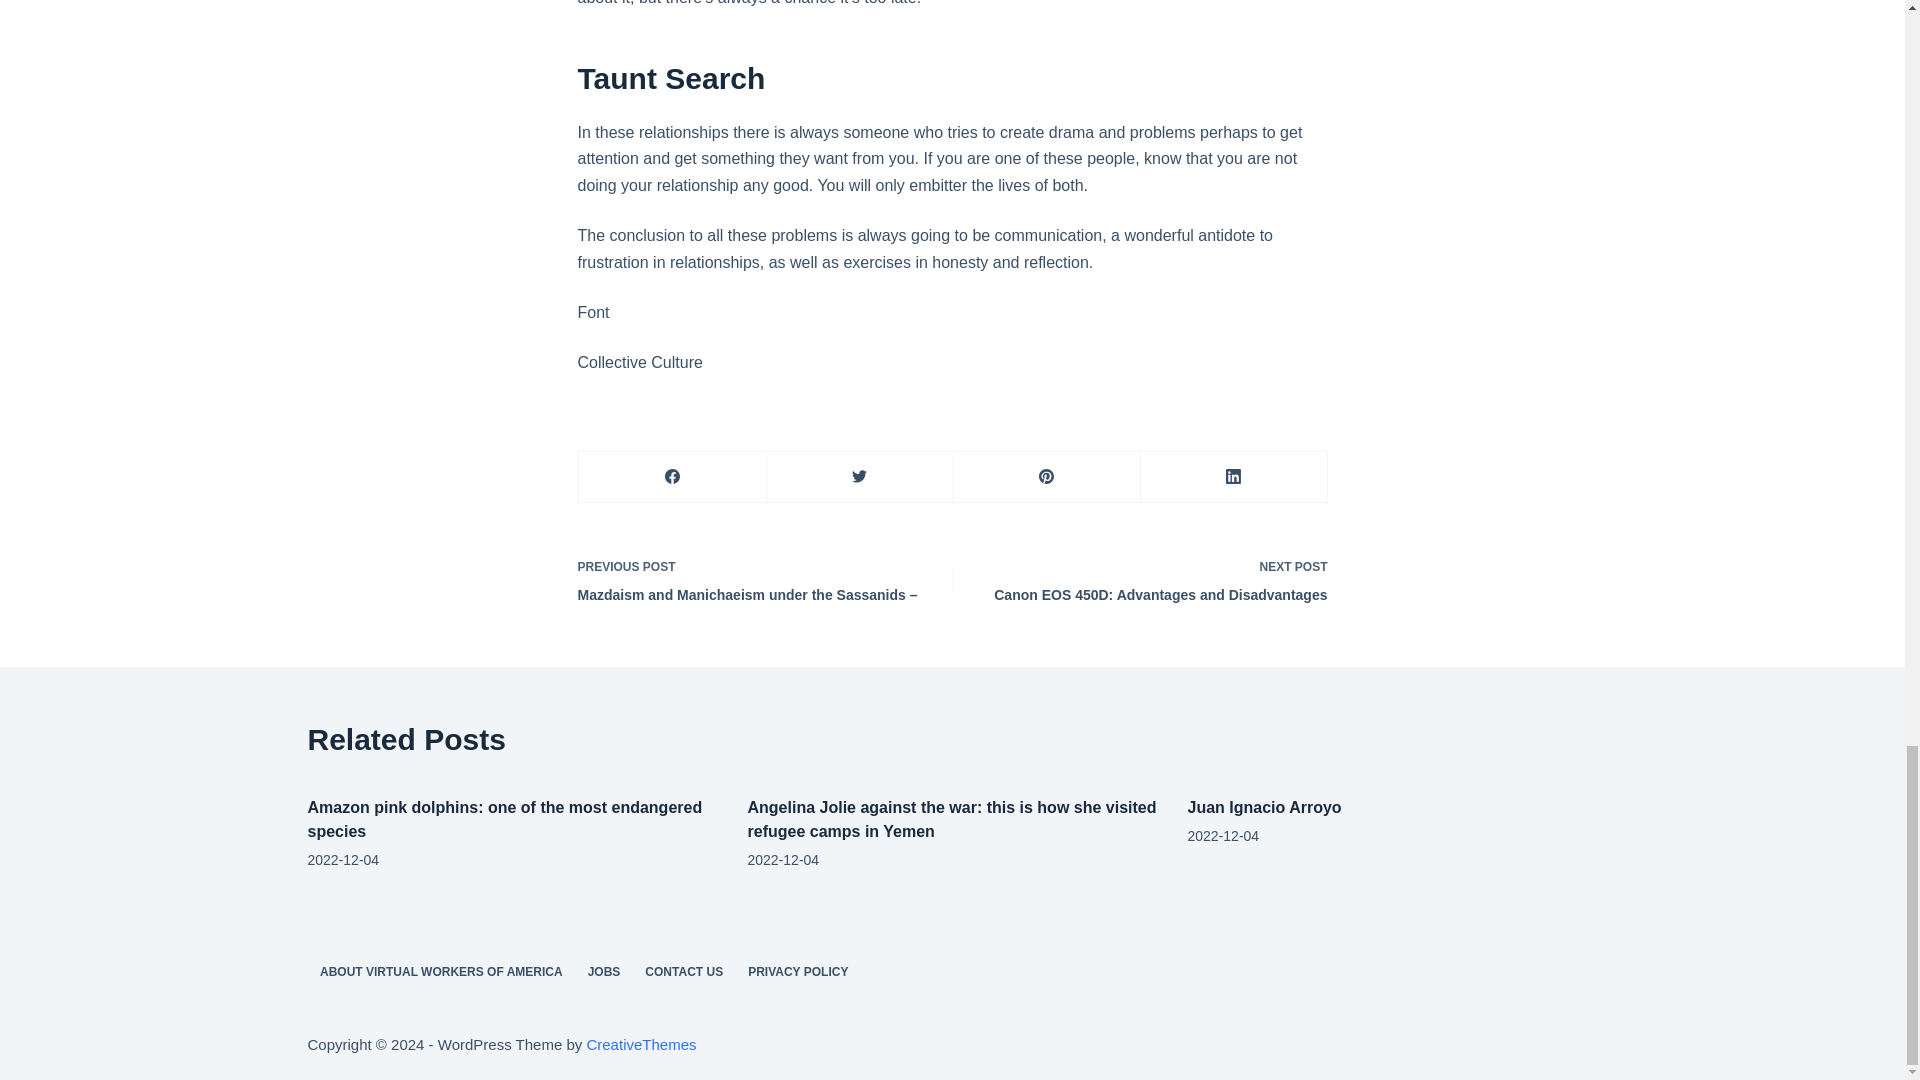  Describe the element at coordinates (798, 972) in the screenshot. I see `PRIVACY POLICY` at that location.